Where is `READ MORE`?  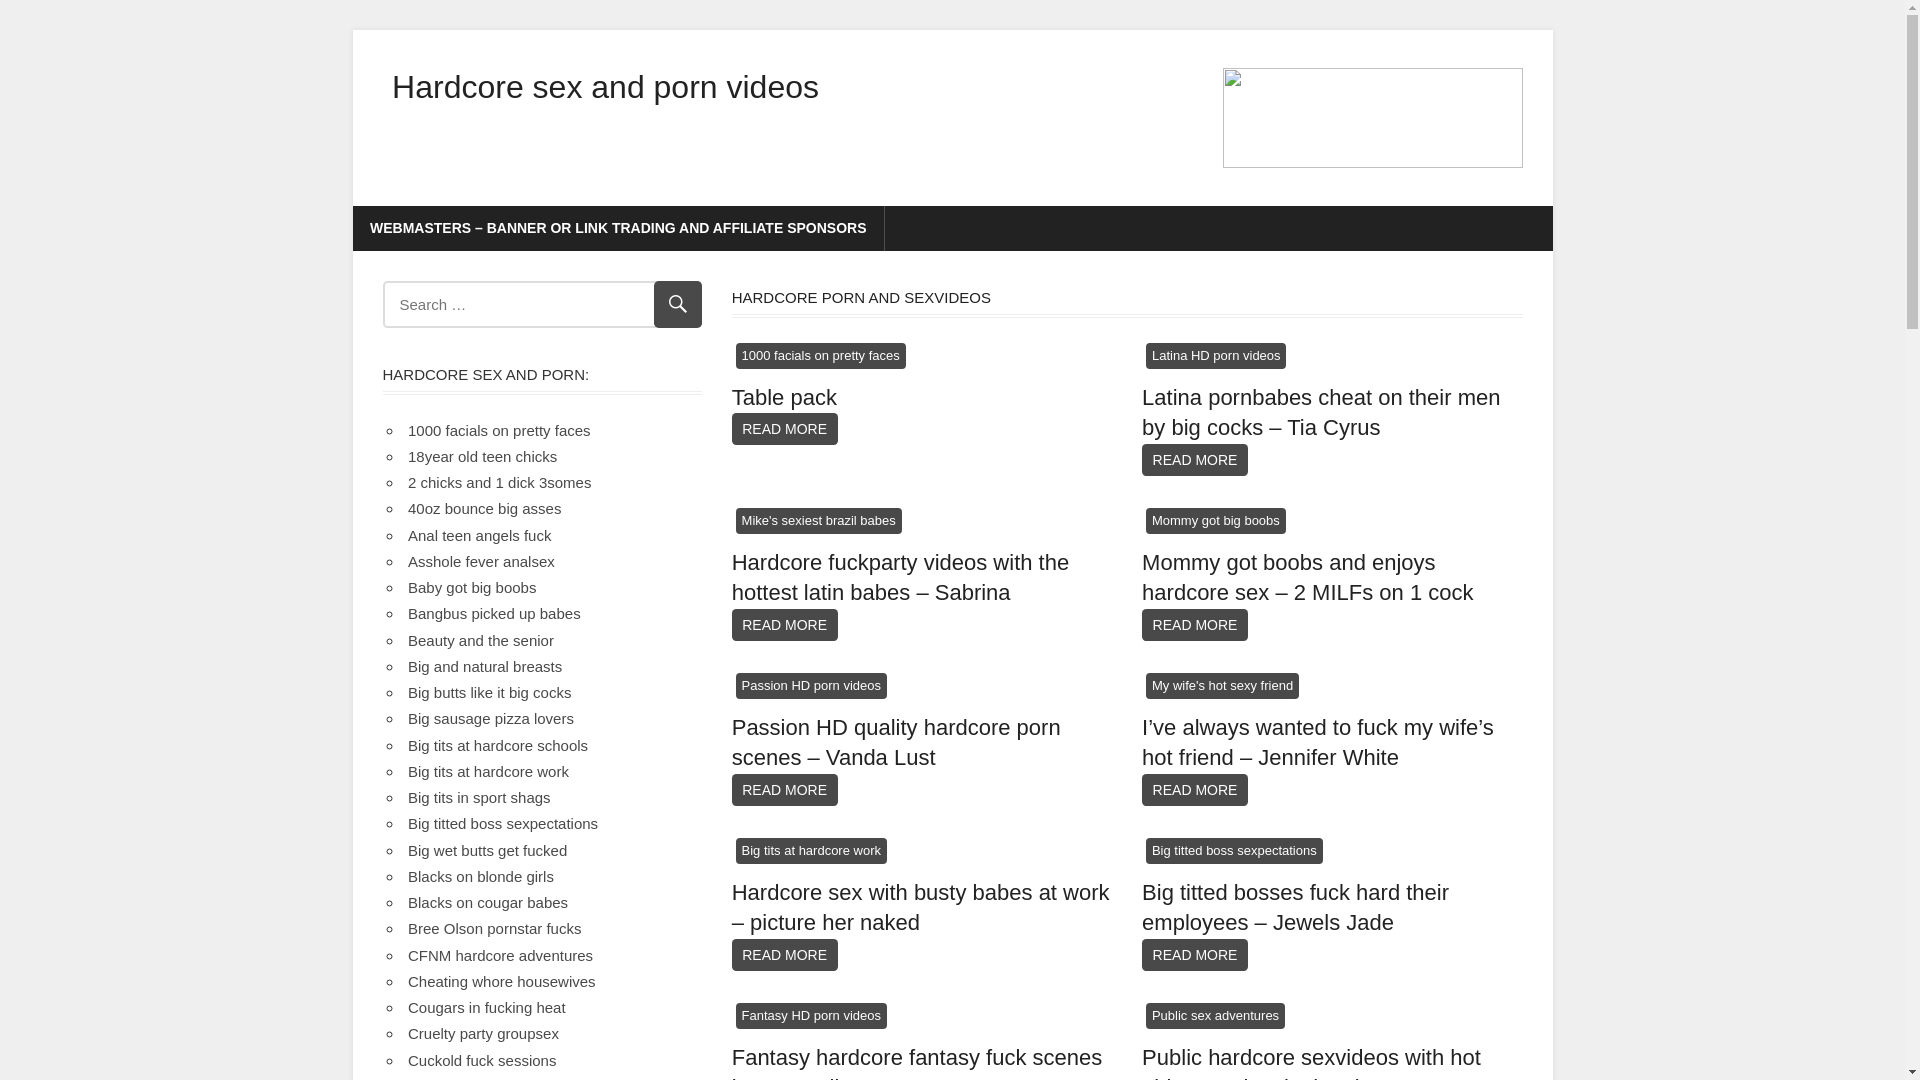 READ MORE is located at coordinates (785, 429).